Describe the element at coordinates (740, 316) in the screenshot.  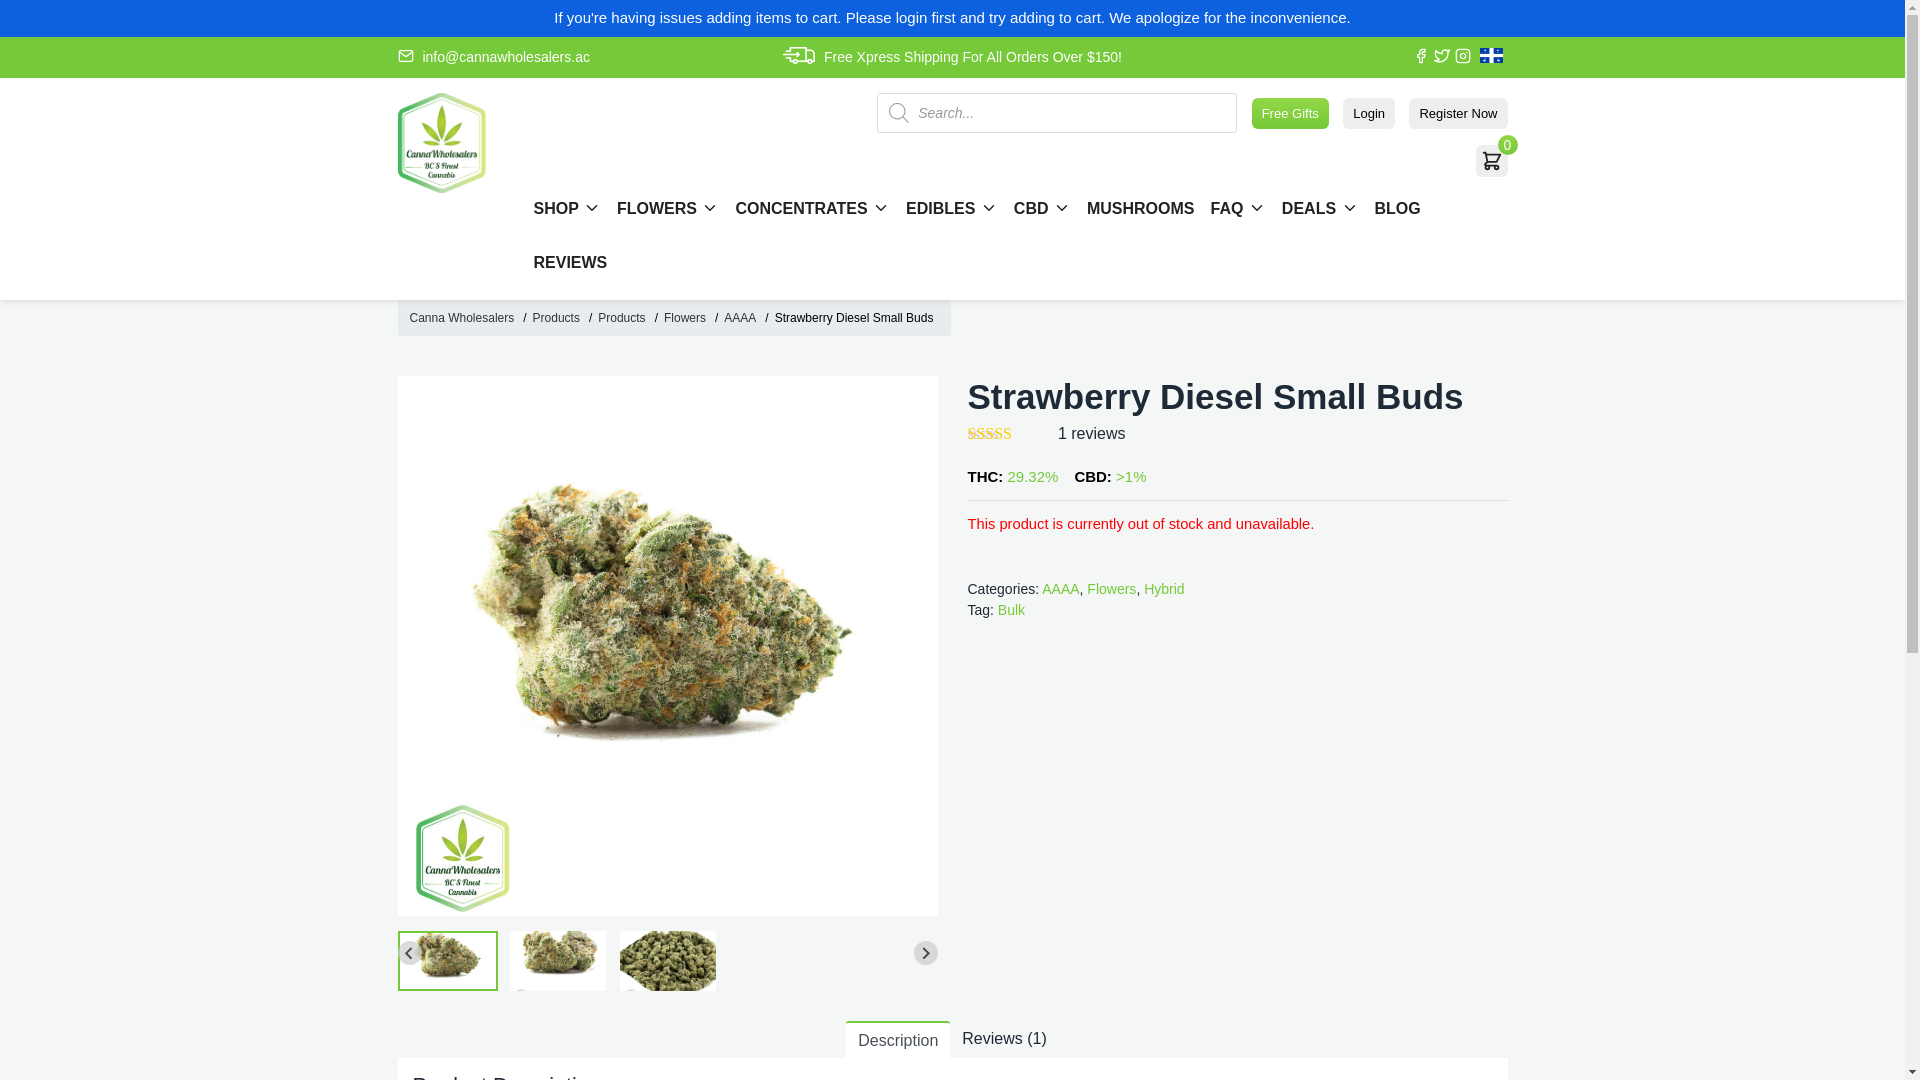
I see `Go to the AAAA Category archives.` at that location.